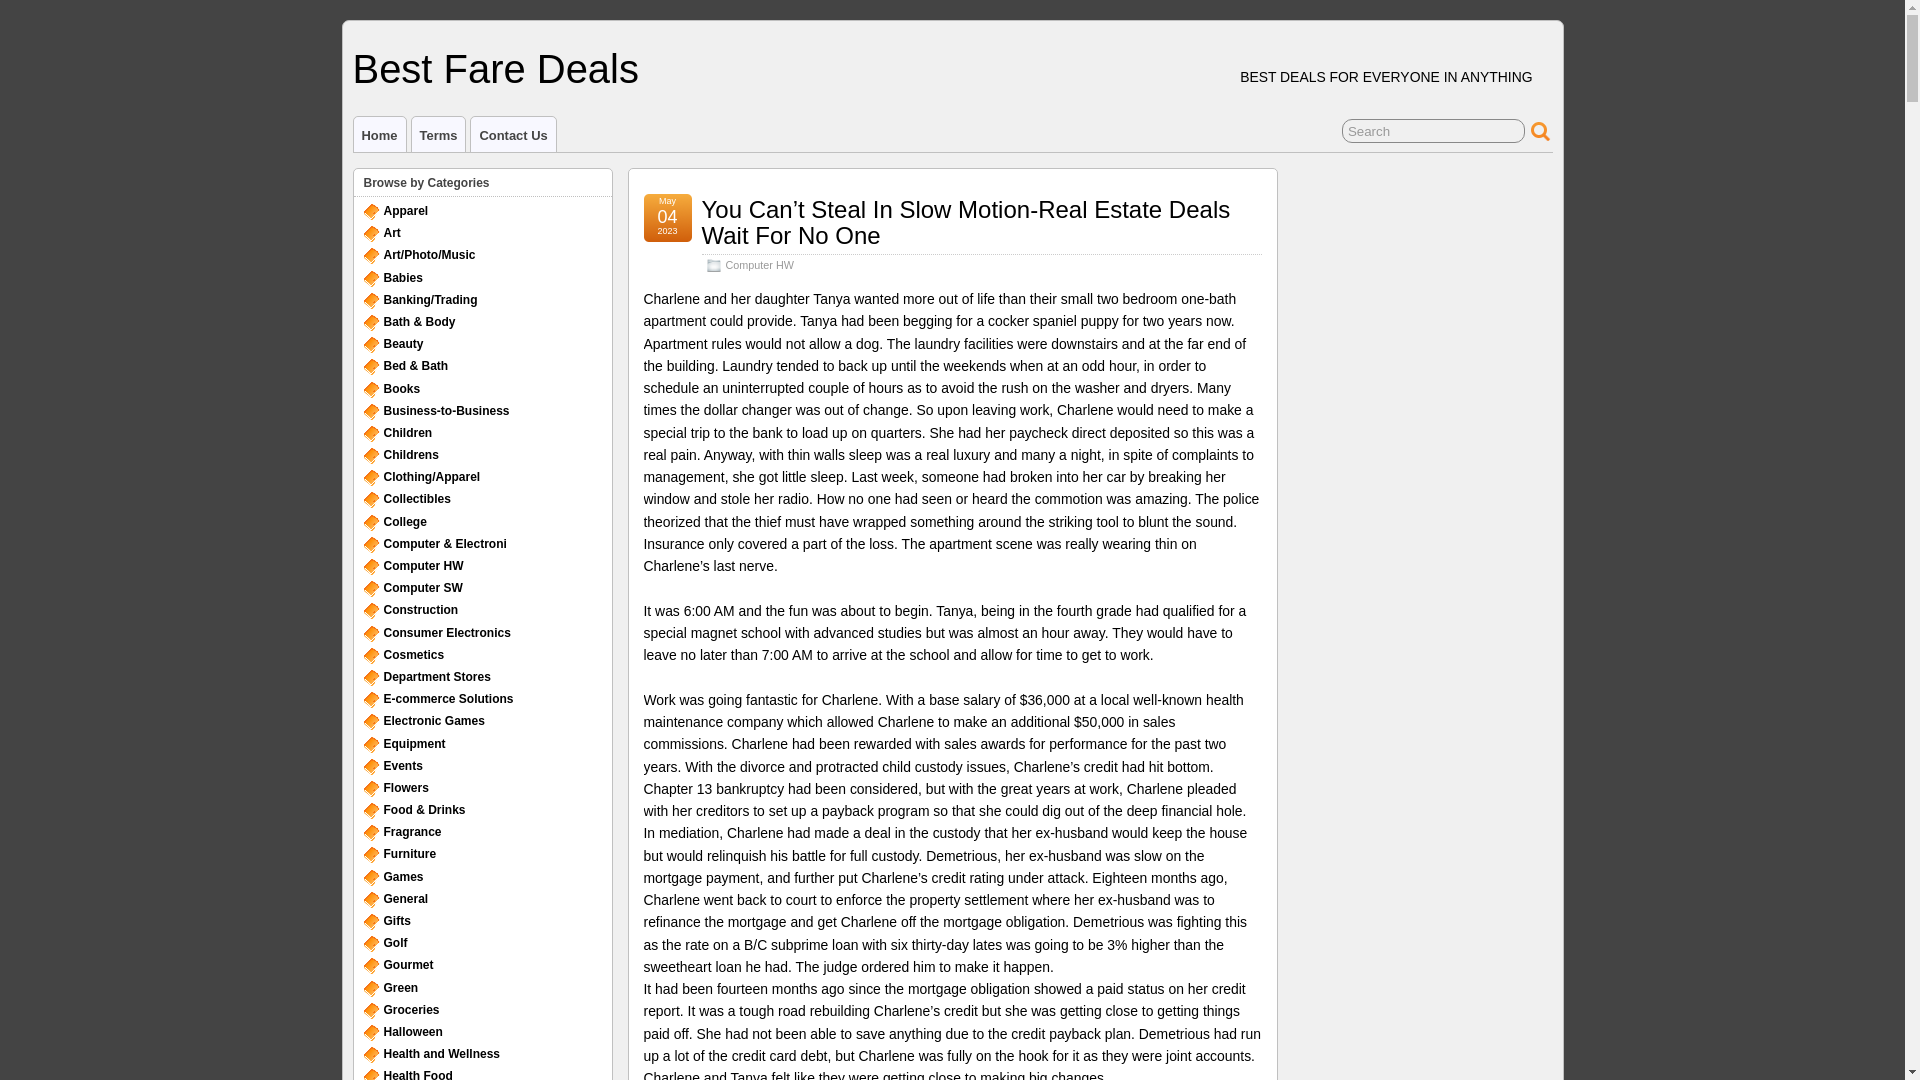 This screenshot has width=1920, height=1080. What do you see at coordinates (438, 676) in the screenshot?
I see `Department Stores` at bounding box center [438, 676].